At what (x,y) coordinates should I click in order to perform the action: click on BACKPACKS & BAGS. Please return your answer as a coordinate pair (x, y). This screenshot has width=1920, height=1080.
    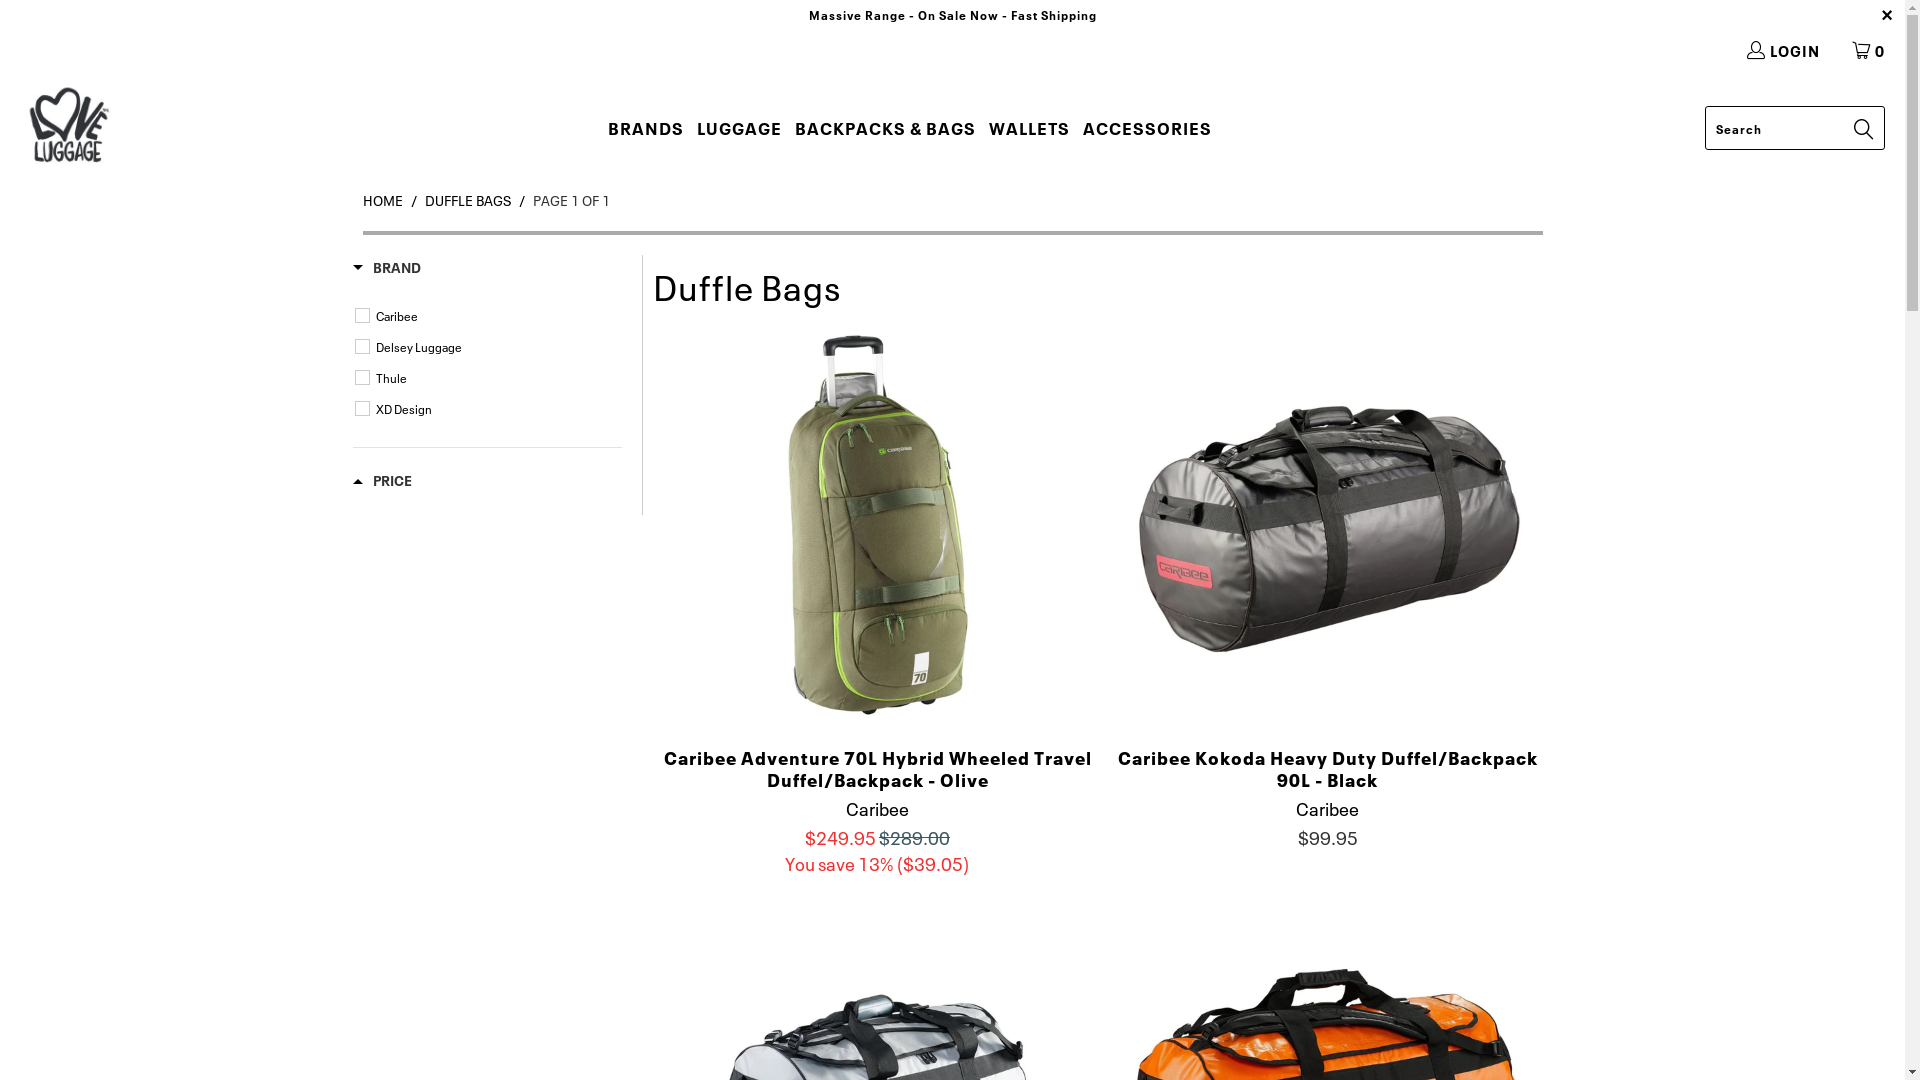
    Looking at the image, I should click on (886, 128).